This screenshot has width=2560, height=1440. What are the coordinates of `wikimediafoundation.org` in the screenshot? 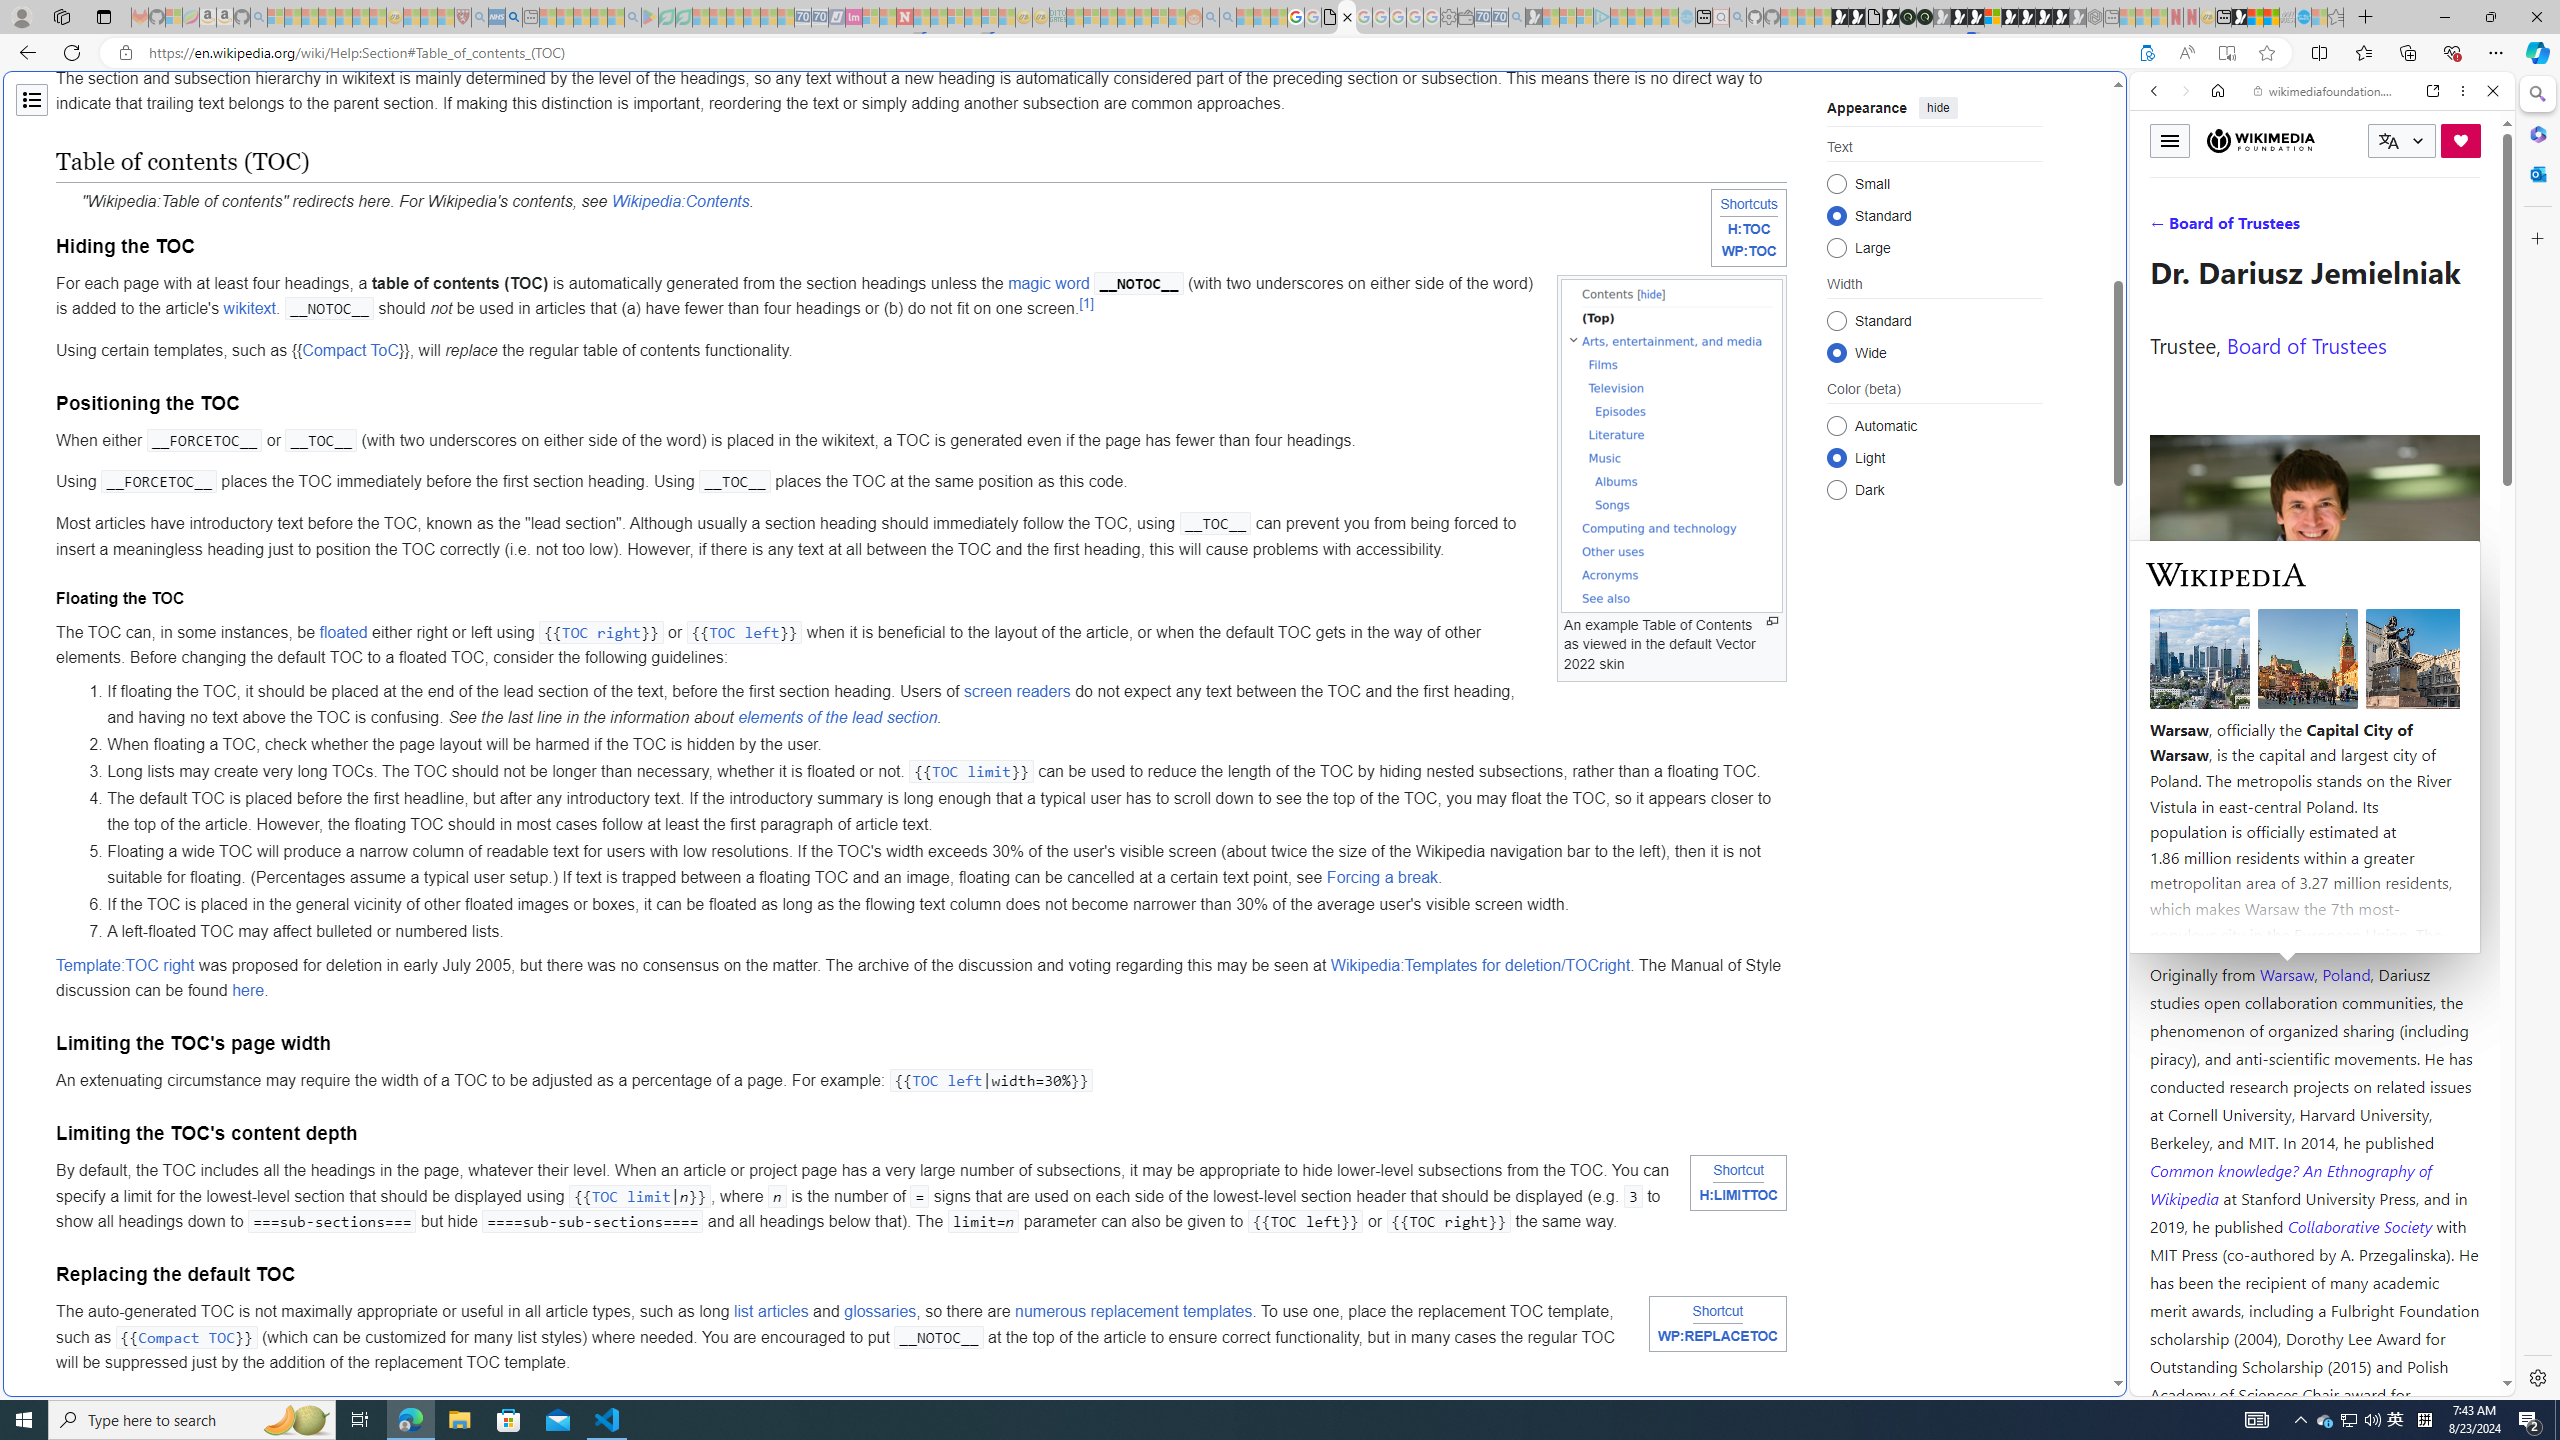 It's located at (2326, 91).